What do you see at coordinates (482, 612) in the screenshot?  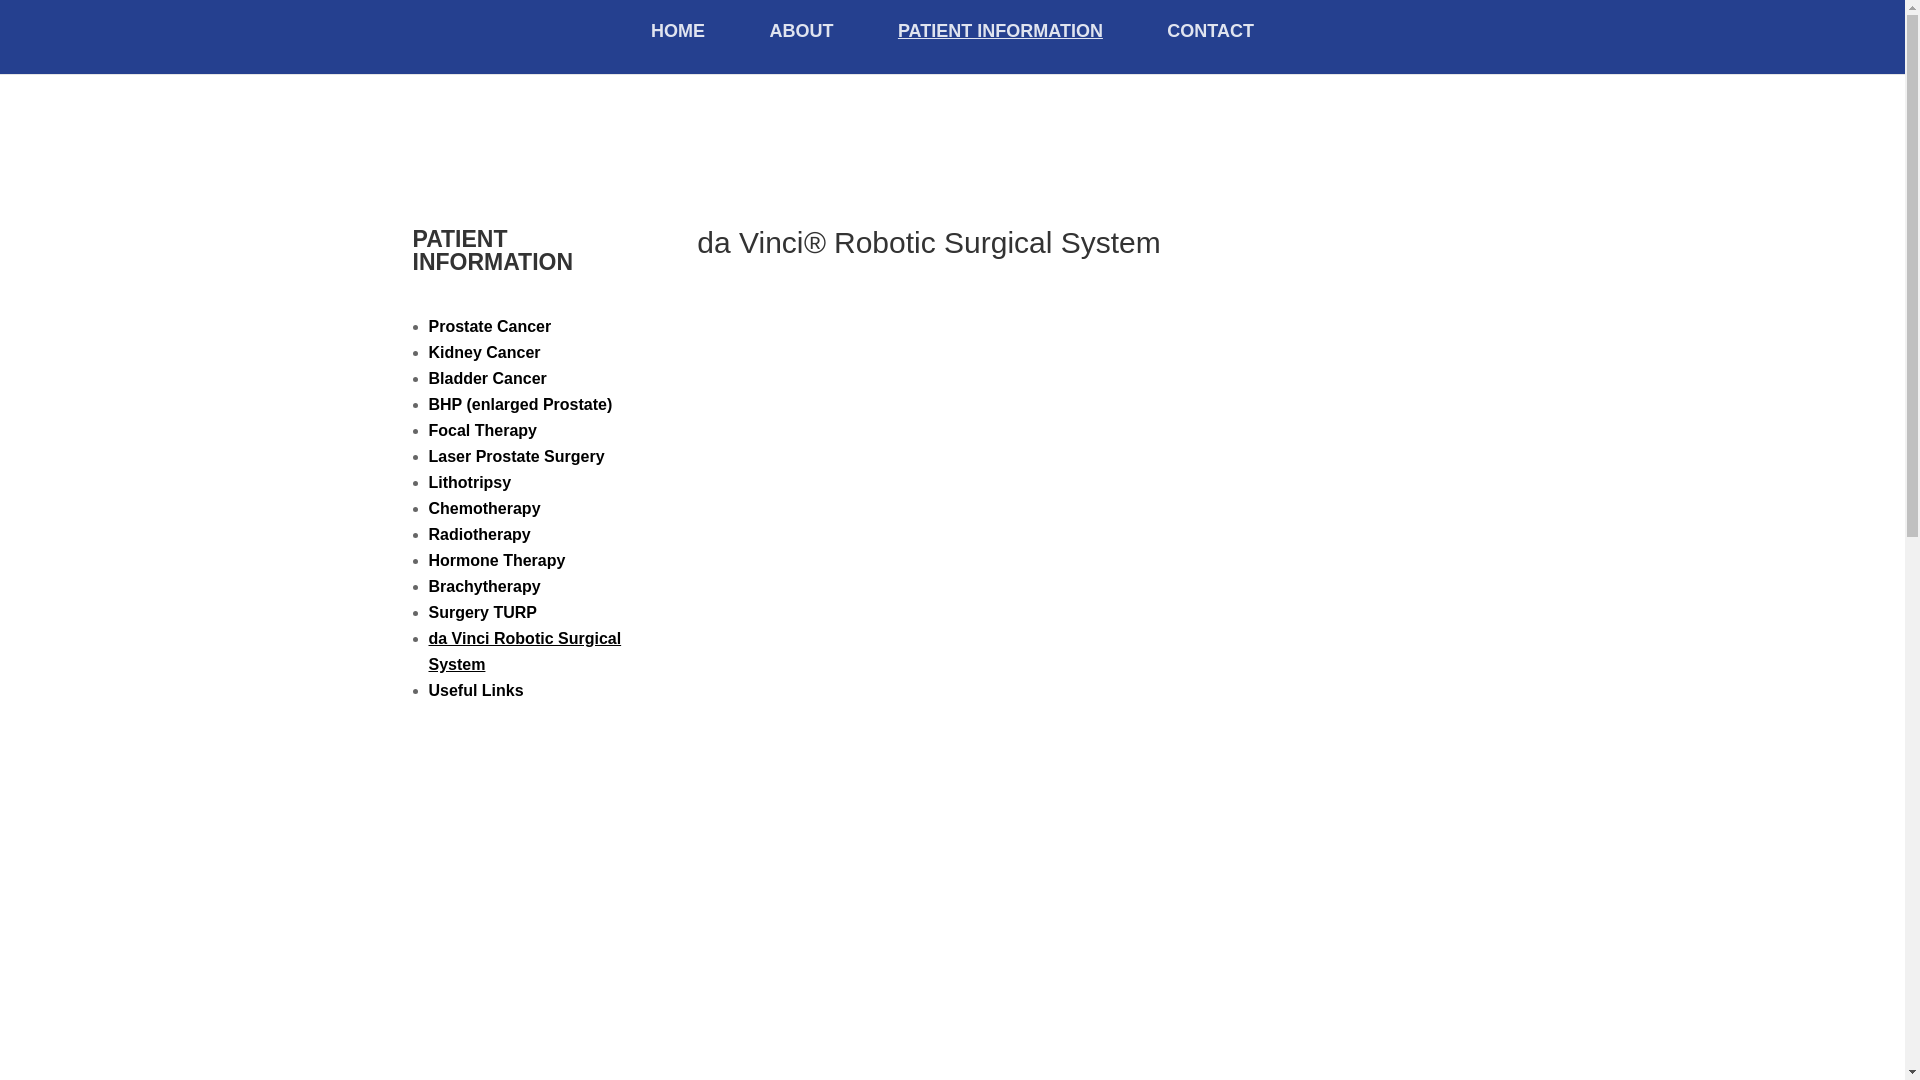 I see `Surgery TURP` at bounding box center [482, 612].